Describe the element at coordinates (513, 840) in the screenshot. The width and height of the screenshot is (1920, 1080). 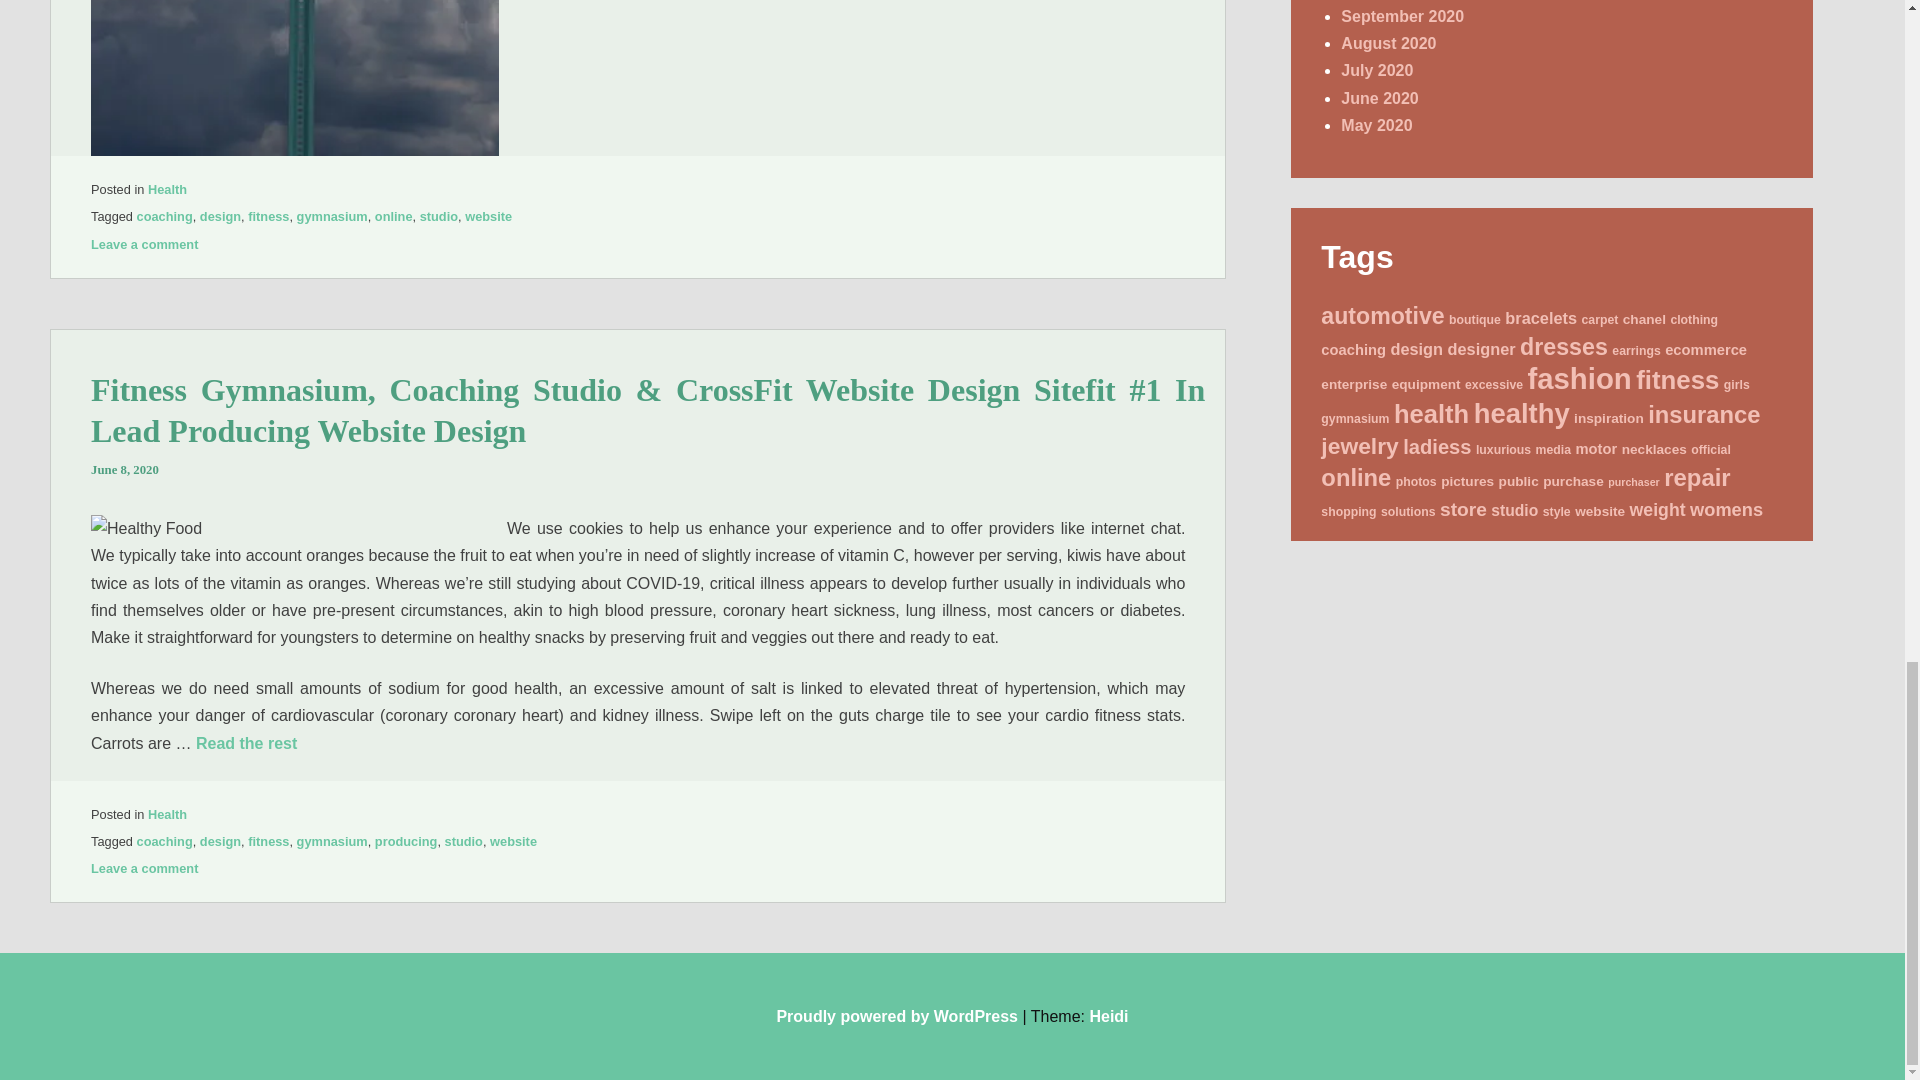
I see `website` at that location.